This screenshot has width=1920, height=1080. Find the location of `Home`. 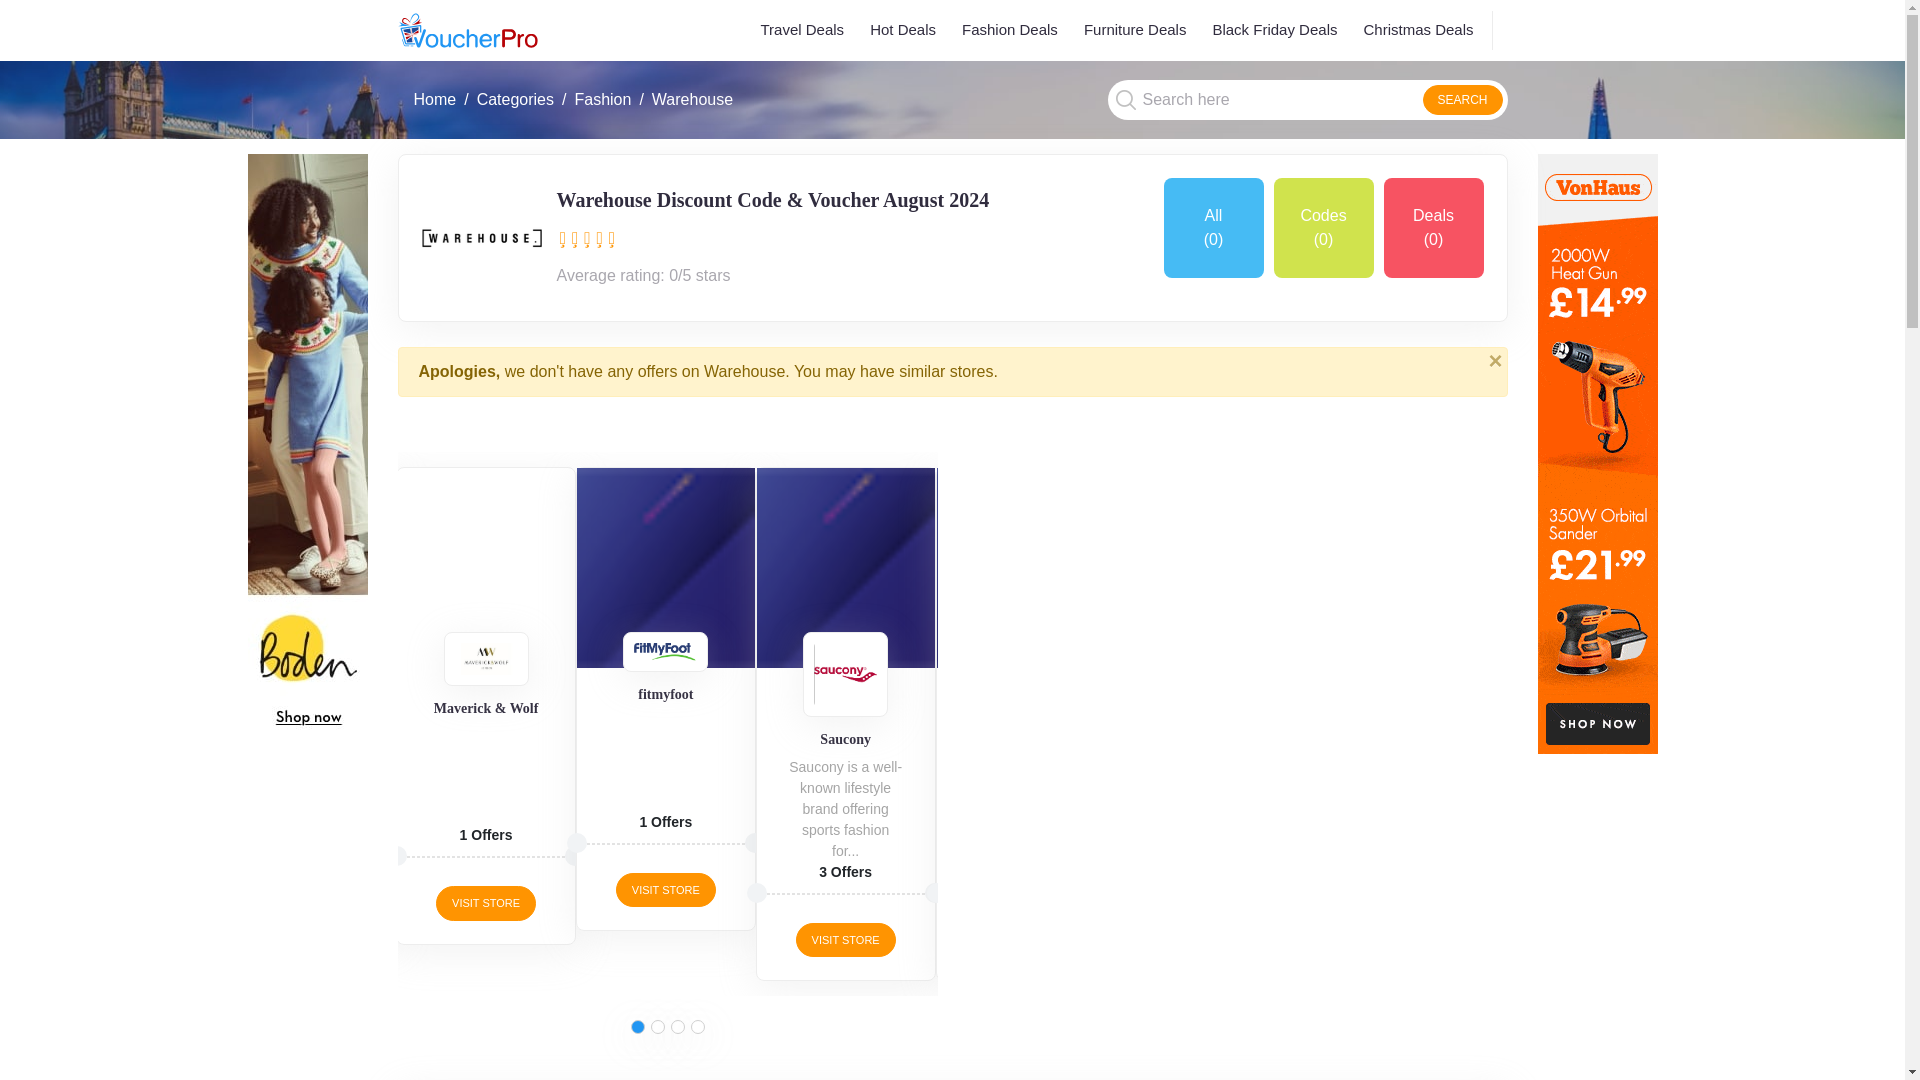

Home is located at coordinates (435, 99).